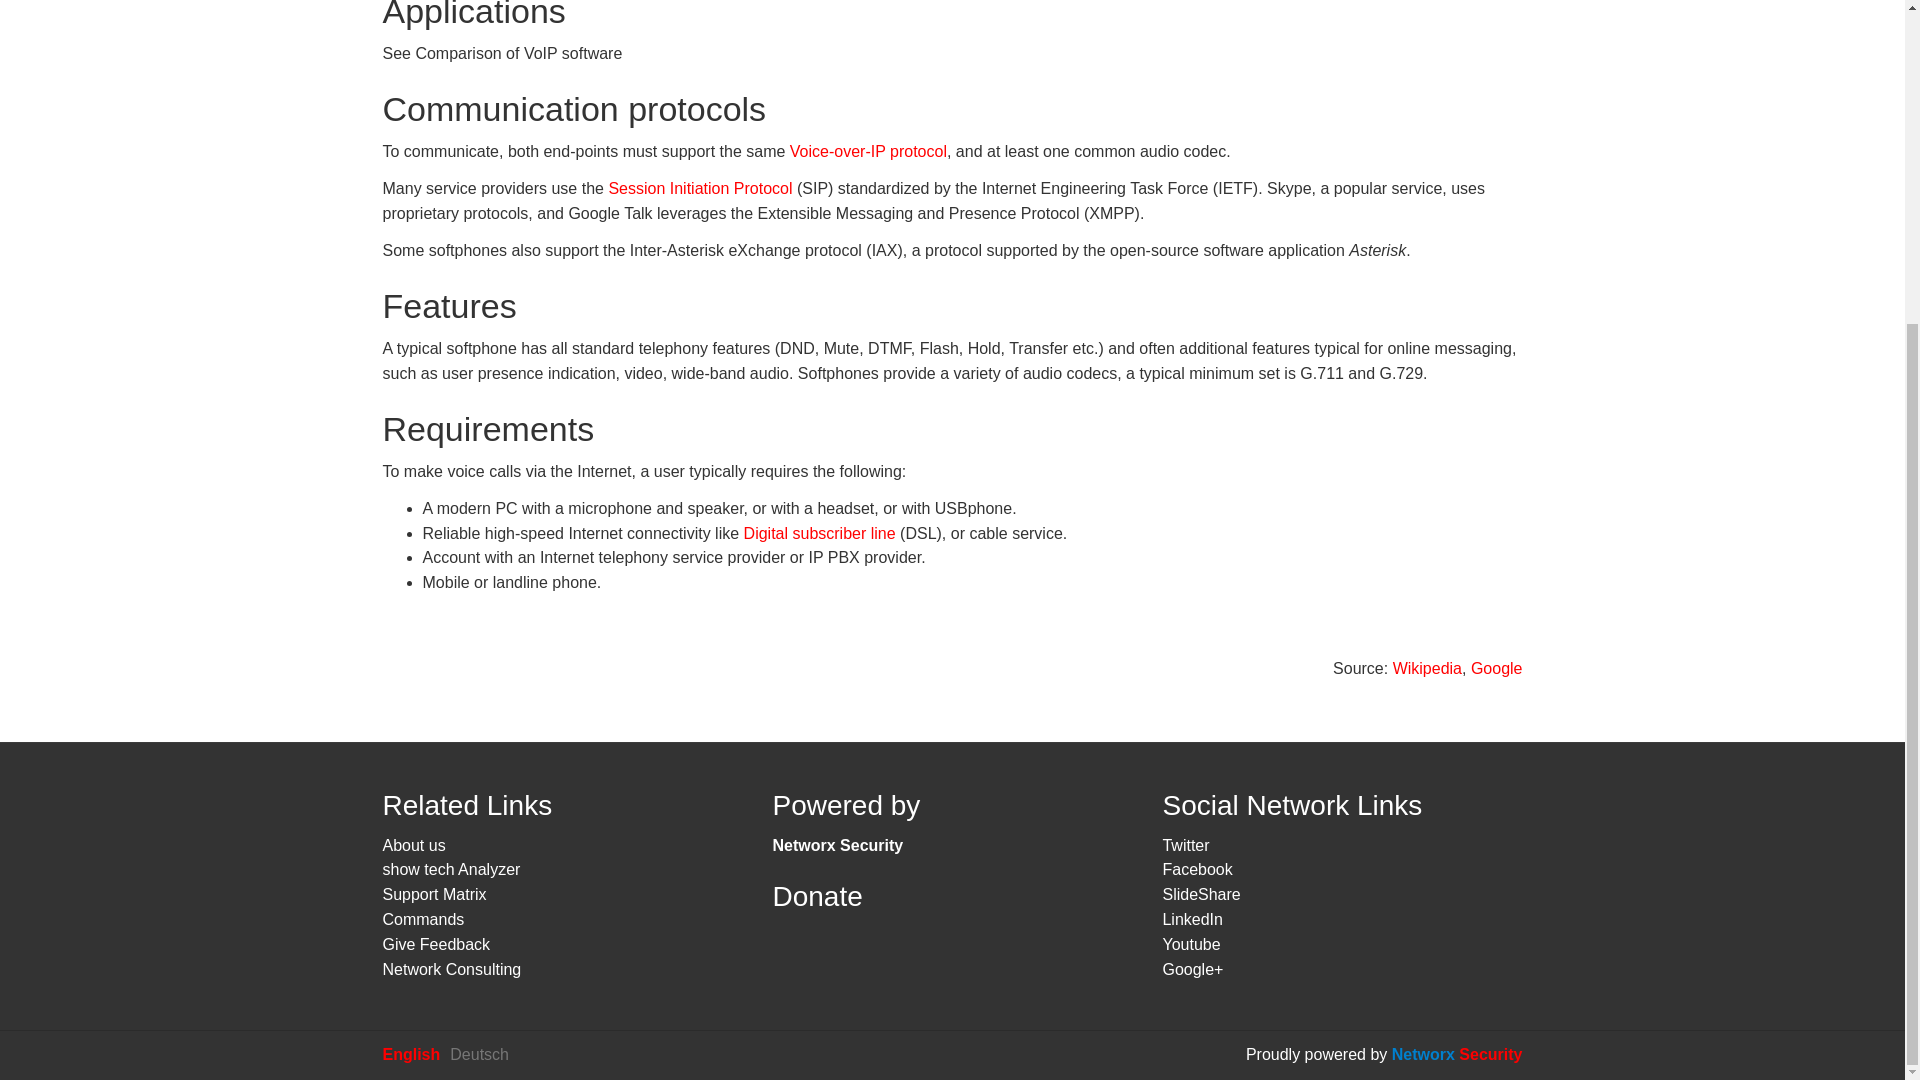 The width and height of the screenshot is (1920, 1080). What do you see at coordinates (436, 944) in the screenshot?
I see `Give Feedback` at bounding box center [436, 944].